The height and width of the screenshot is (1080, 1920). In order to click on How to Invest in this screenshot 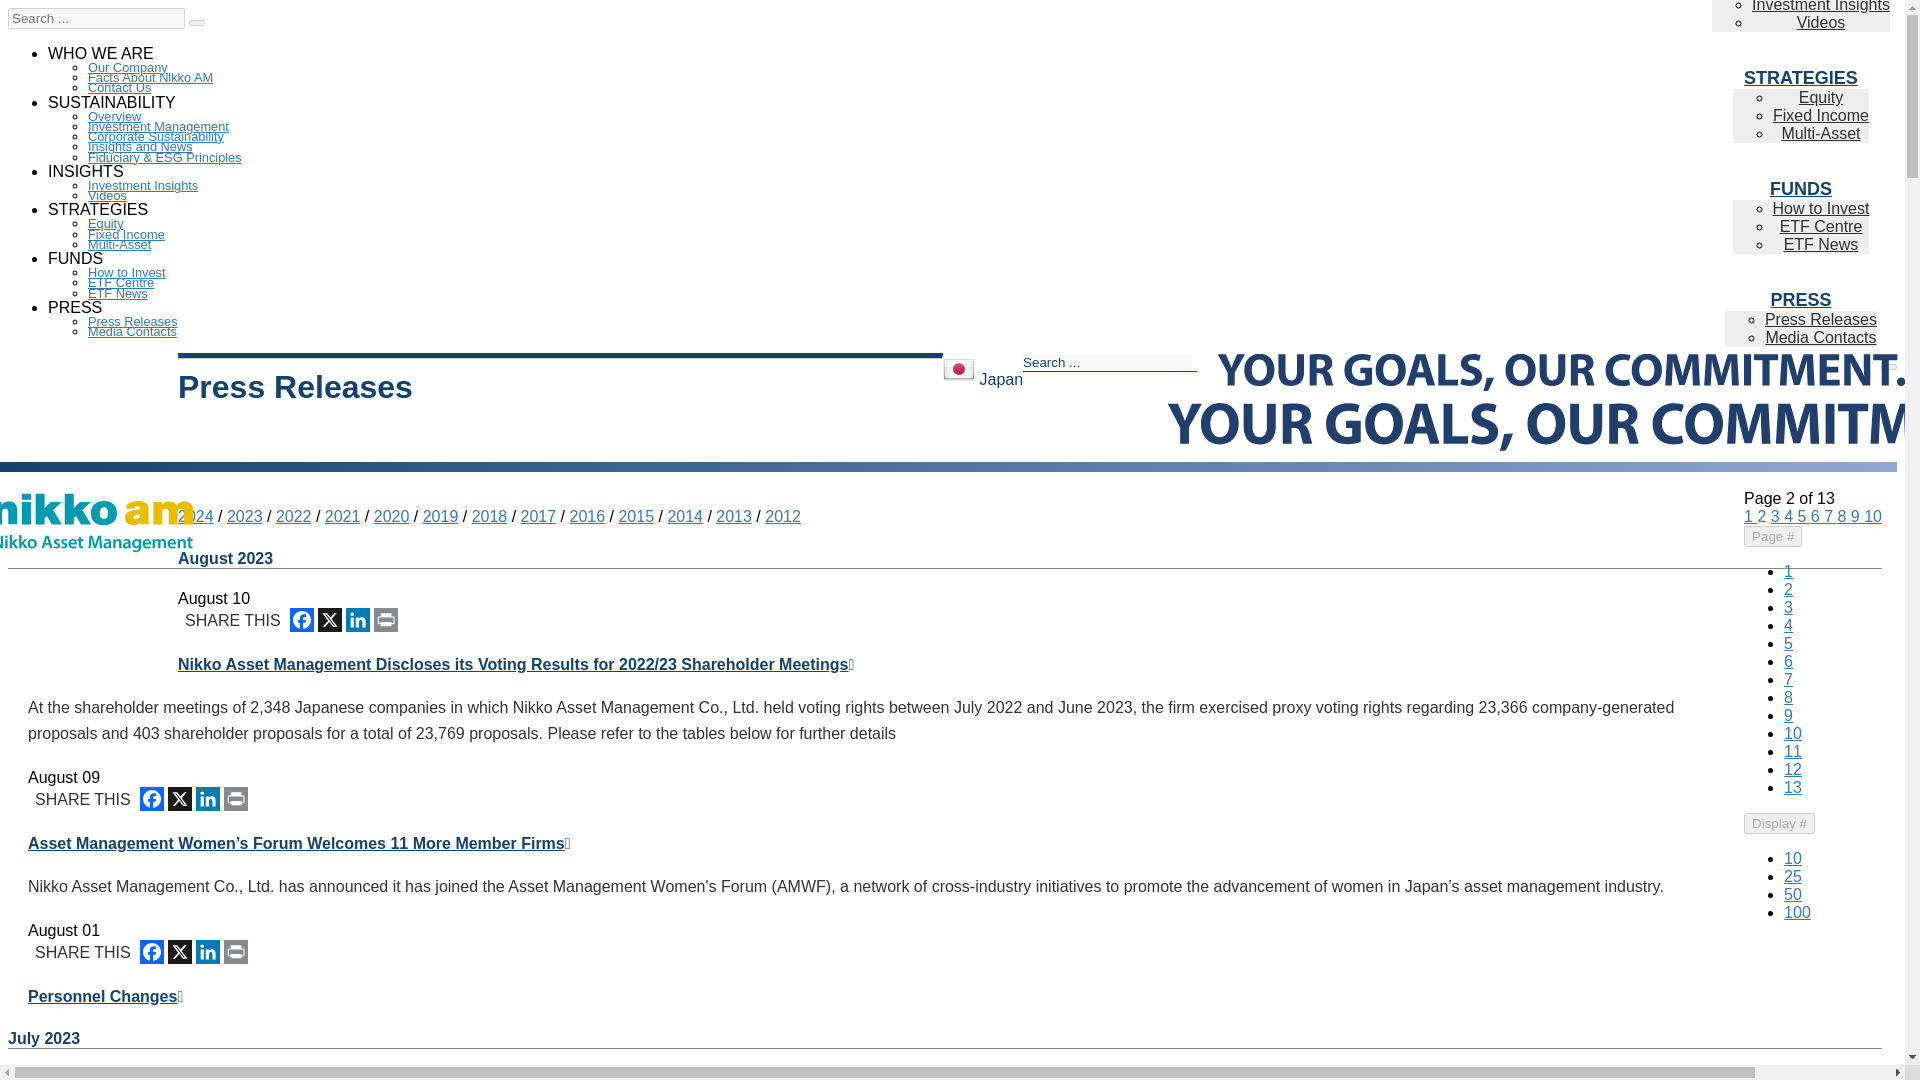, I will do `click(126, 272)`.